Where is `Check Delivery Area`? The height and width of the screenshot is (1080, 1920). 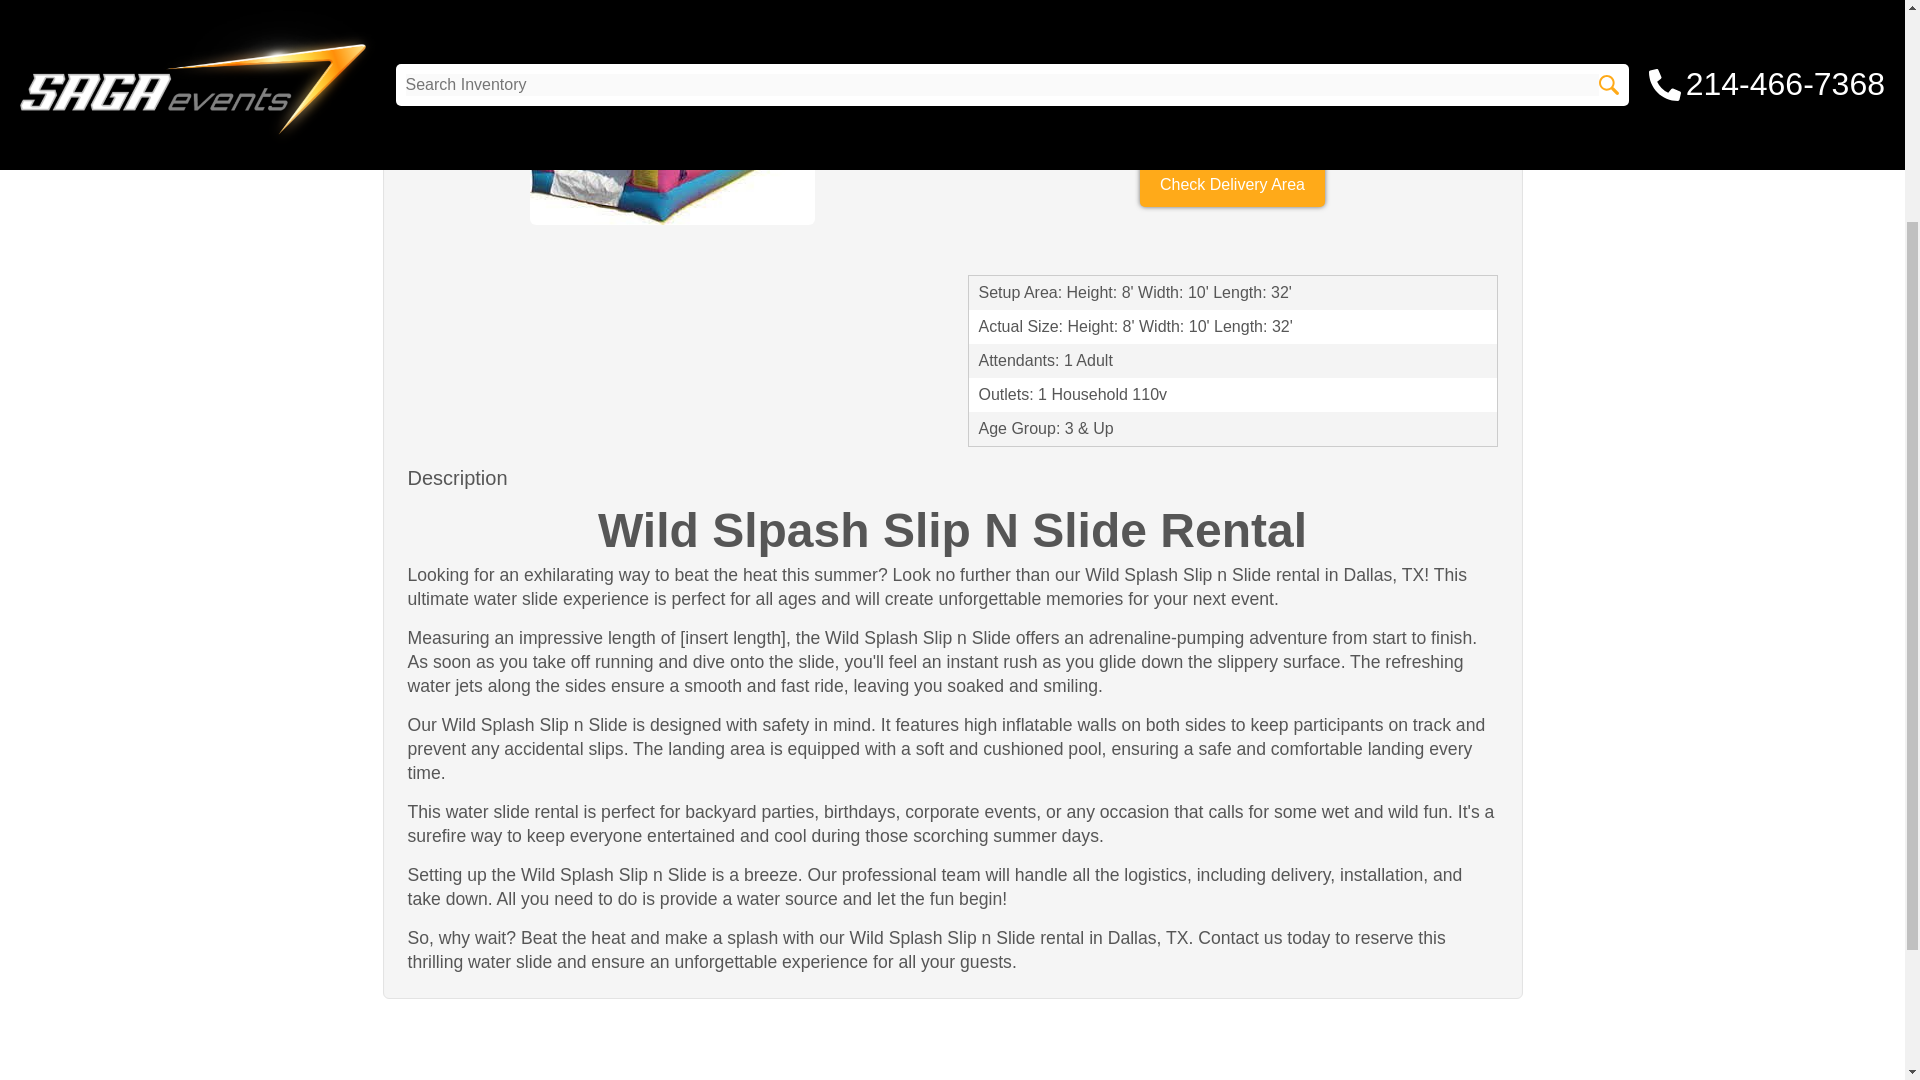 Check Delivery Area is located at coordinates (1232, 185).